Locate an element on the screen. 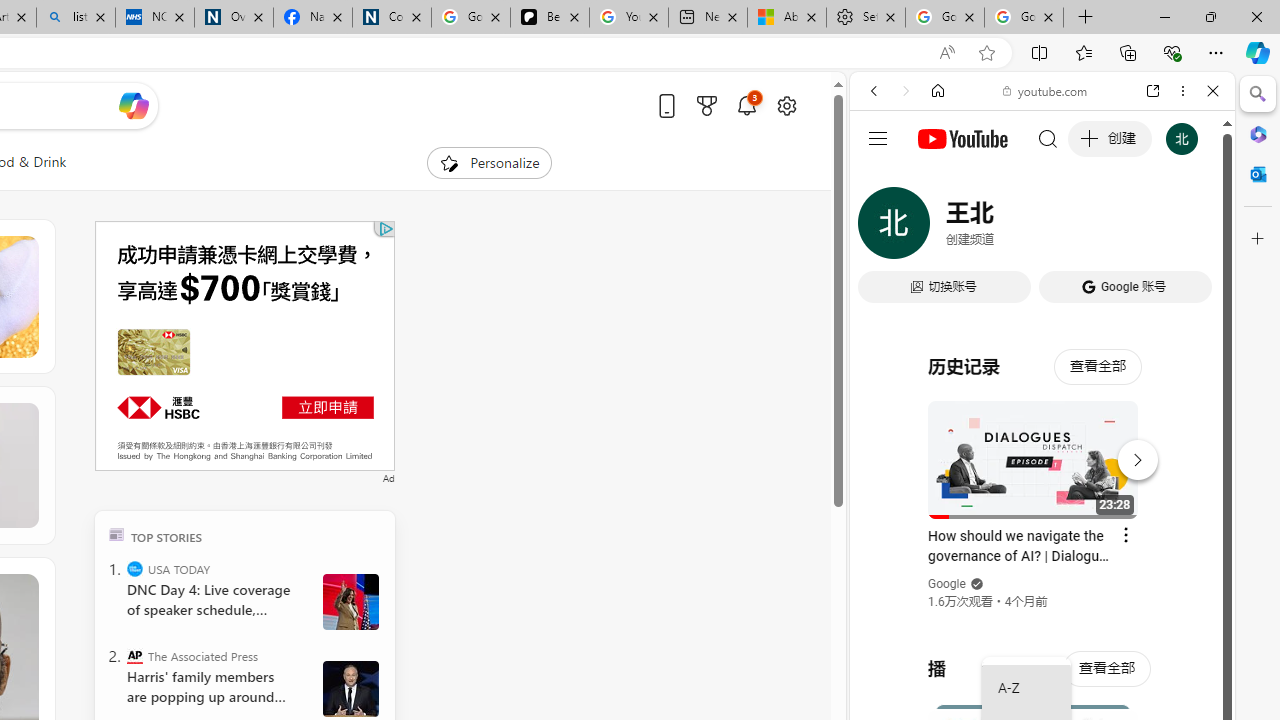 Image resolution: width=1280 pixels, height=720 pixels. AutomationID: canvas is located at coordinates (244, 346).